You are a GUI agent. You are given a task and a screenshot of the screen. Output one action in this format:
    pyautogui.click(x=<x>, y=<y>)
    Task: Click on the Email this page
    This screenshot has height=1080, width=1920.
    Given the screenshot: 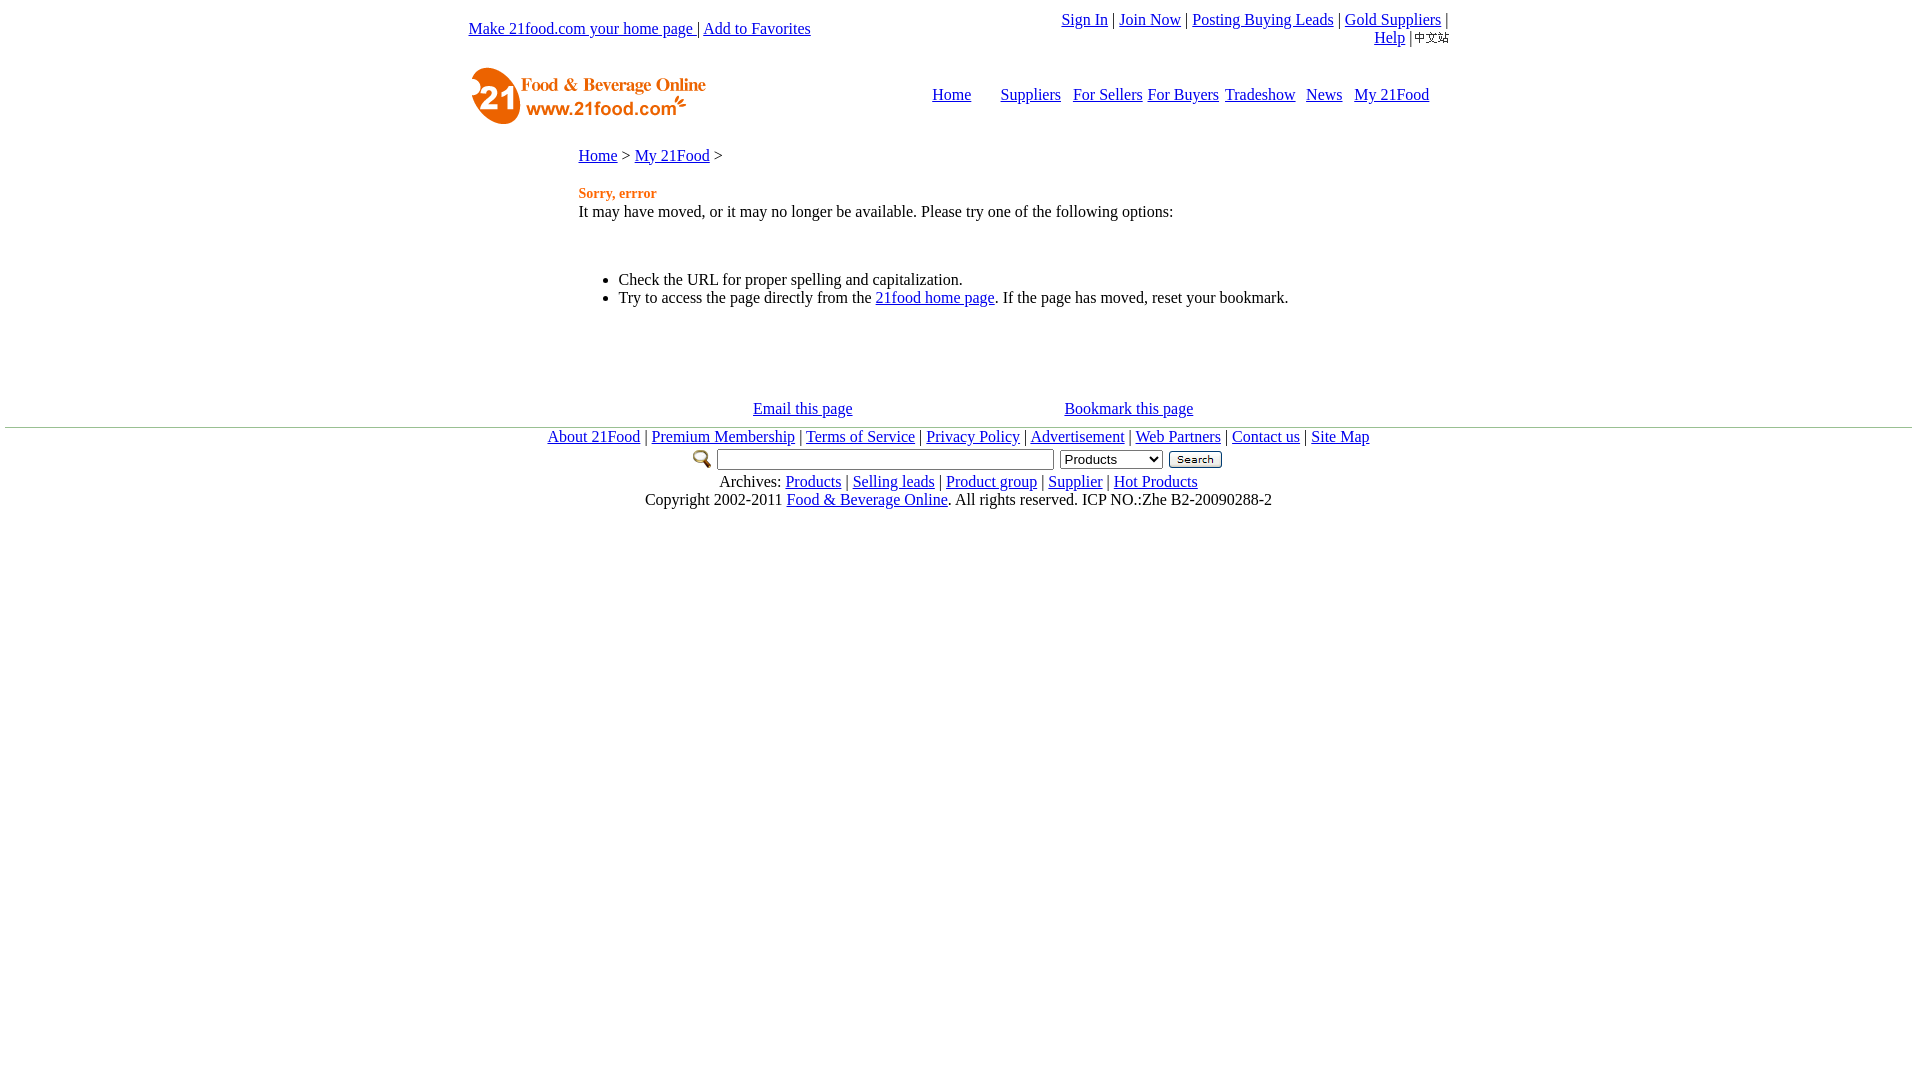 What is the action you would take?
    pyautogui.click(x=803, y=408)
    